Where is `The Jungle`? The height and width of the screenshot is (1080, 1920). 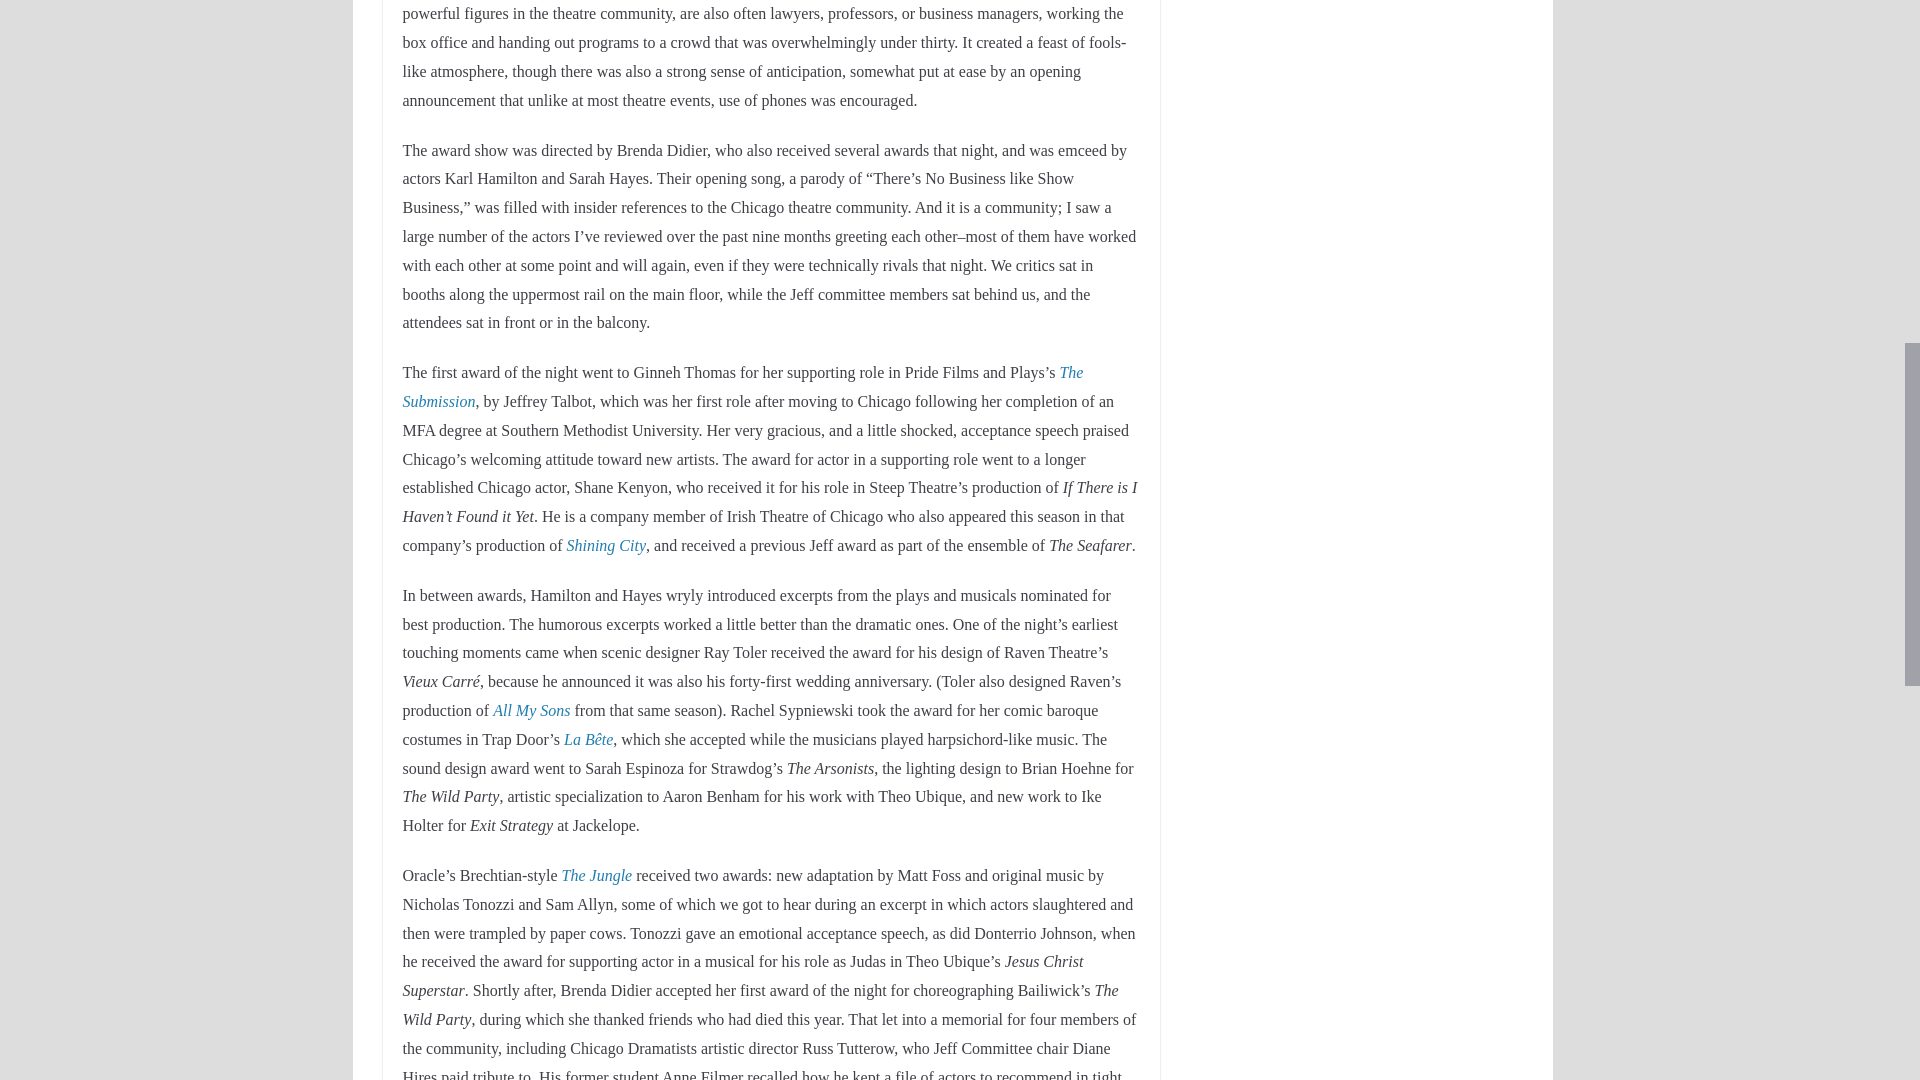
The Jungle is located at coordinates (598, 876).